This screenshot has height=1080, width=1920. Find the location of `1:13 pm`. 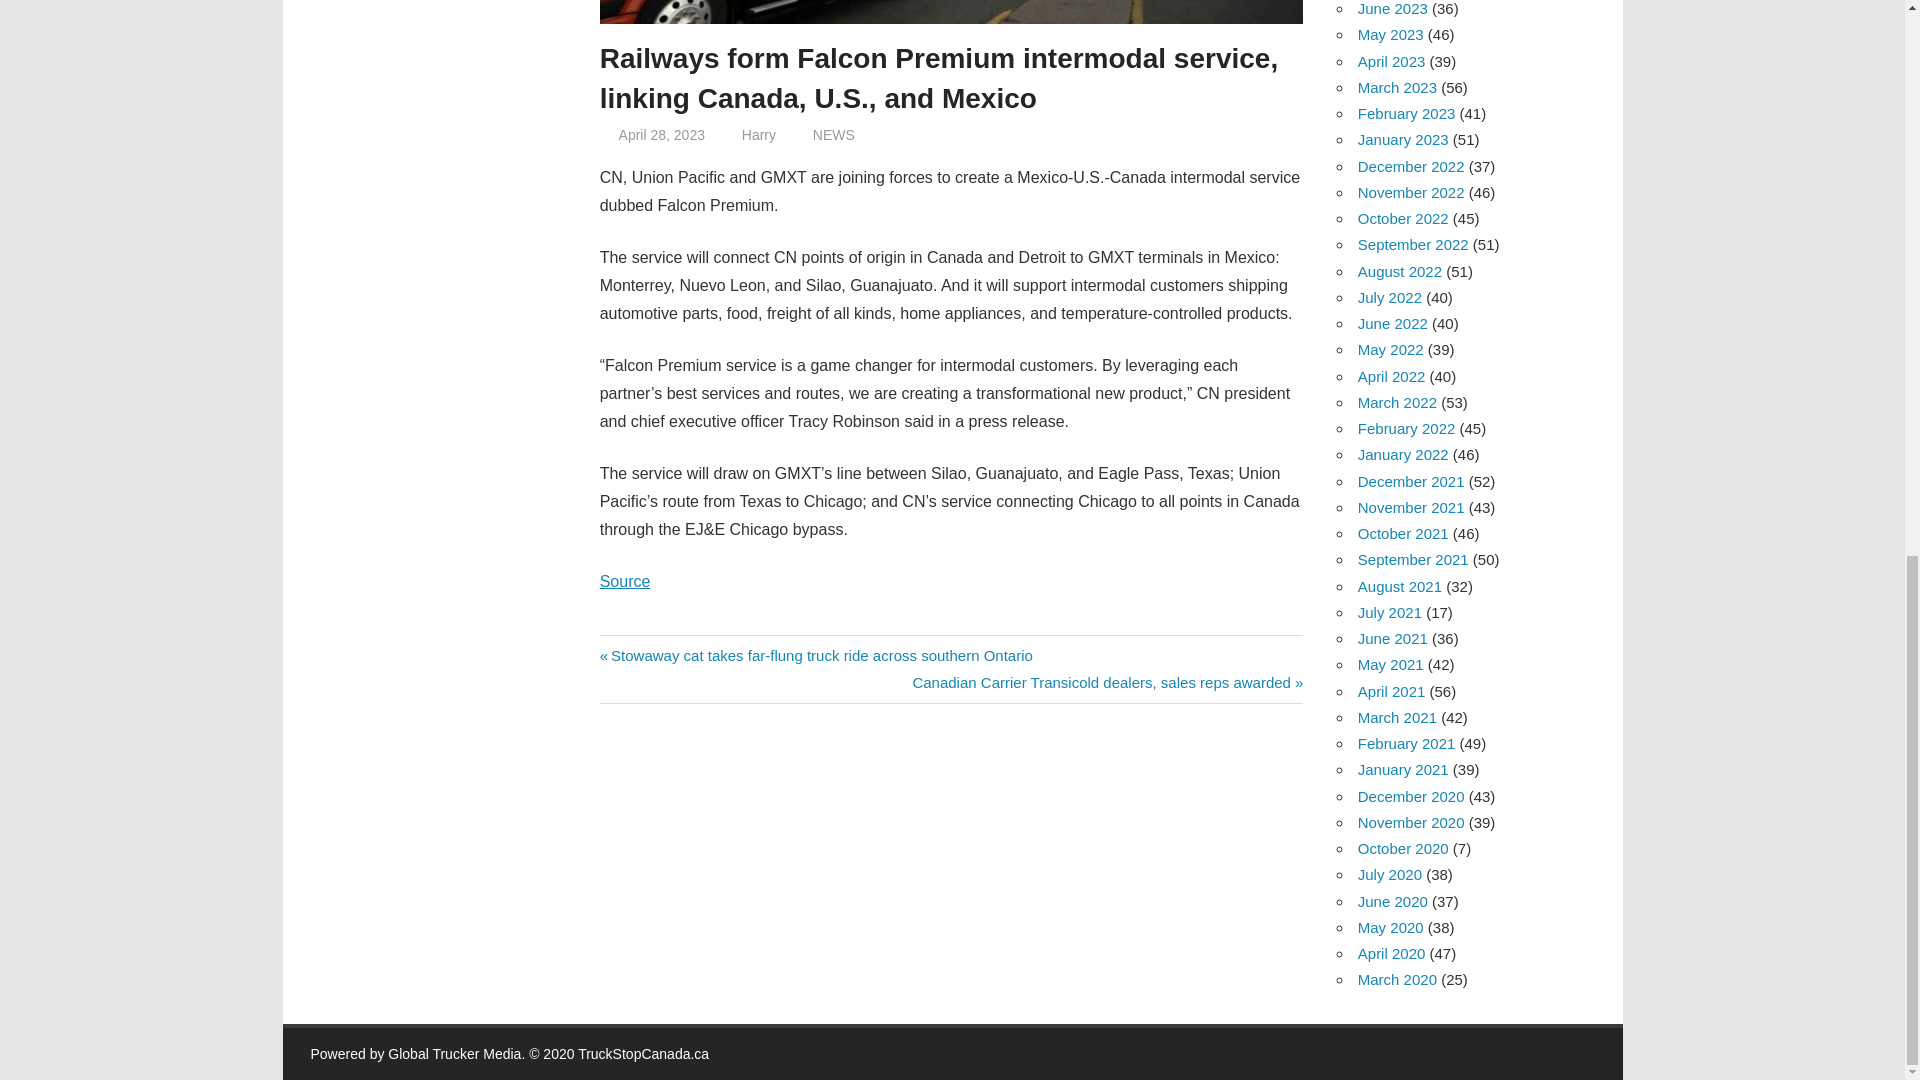

1:13 pm is located at coordinates (661, 134).